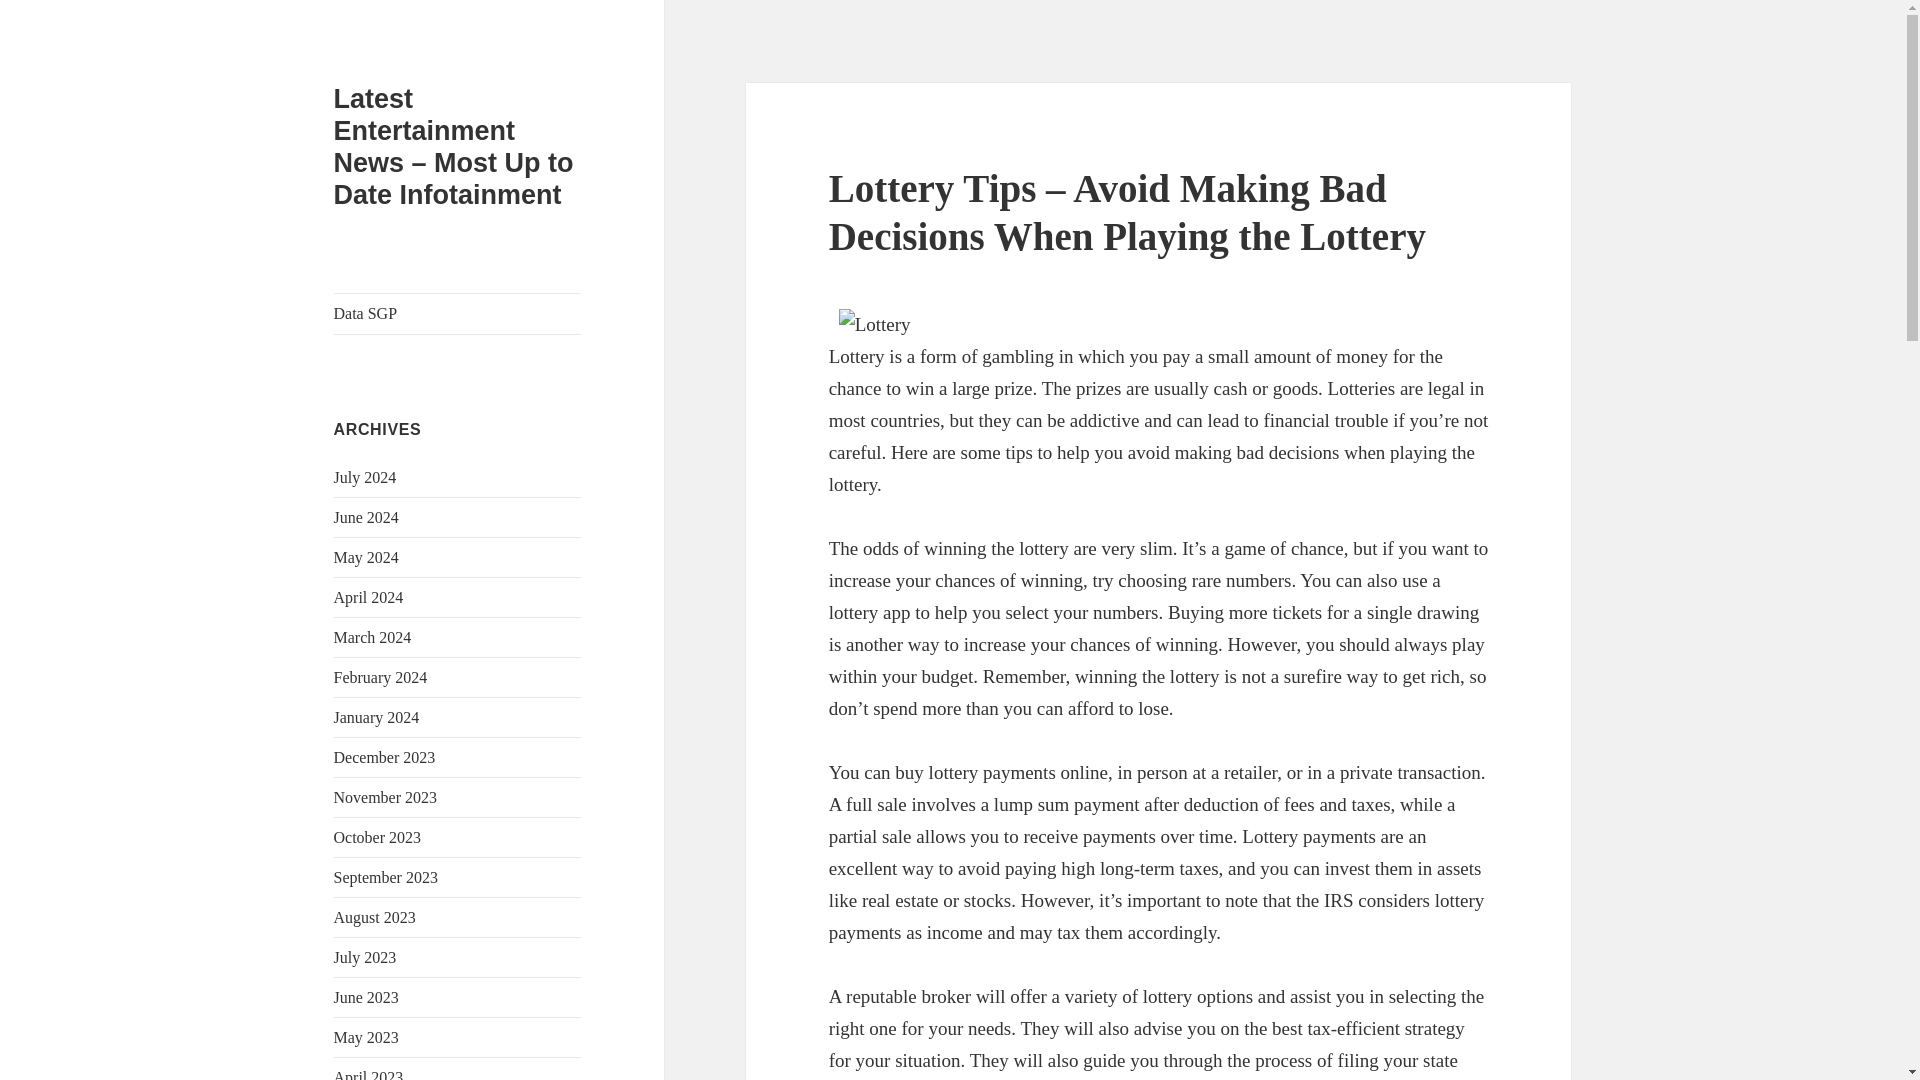  Describe the element at coordinates (377, 716) in the screenshot. I see `January 2024` at that location.